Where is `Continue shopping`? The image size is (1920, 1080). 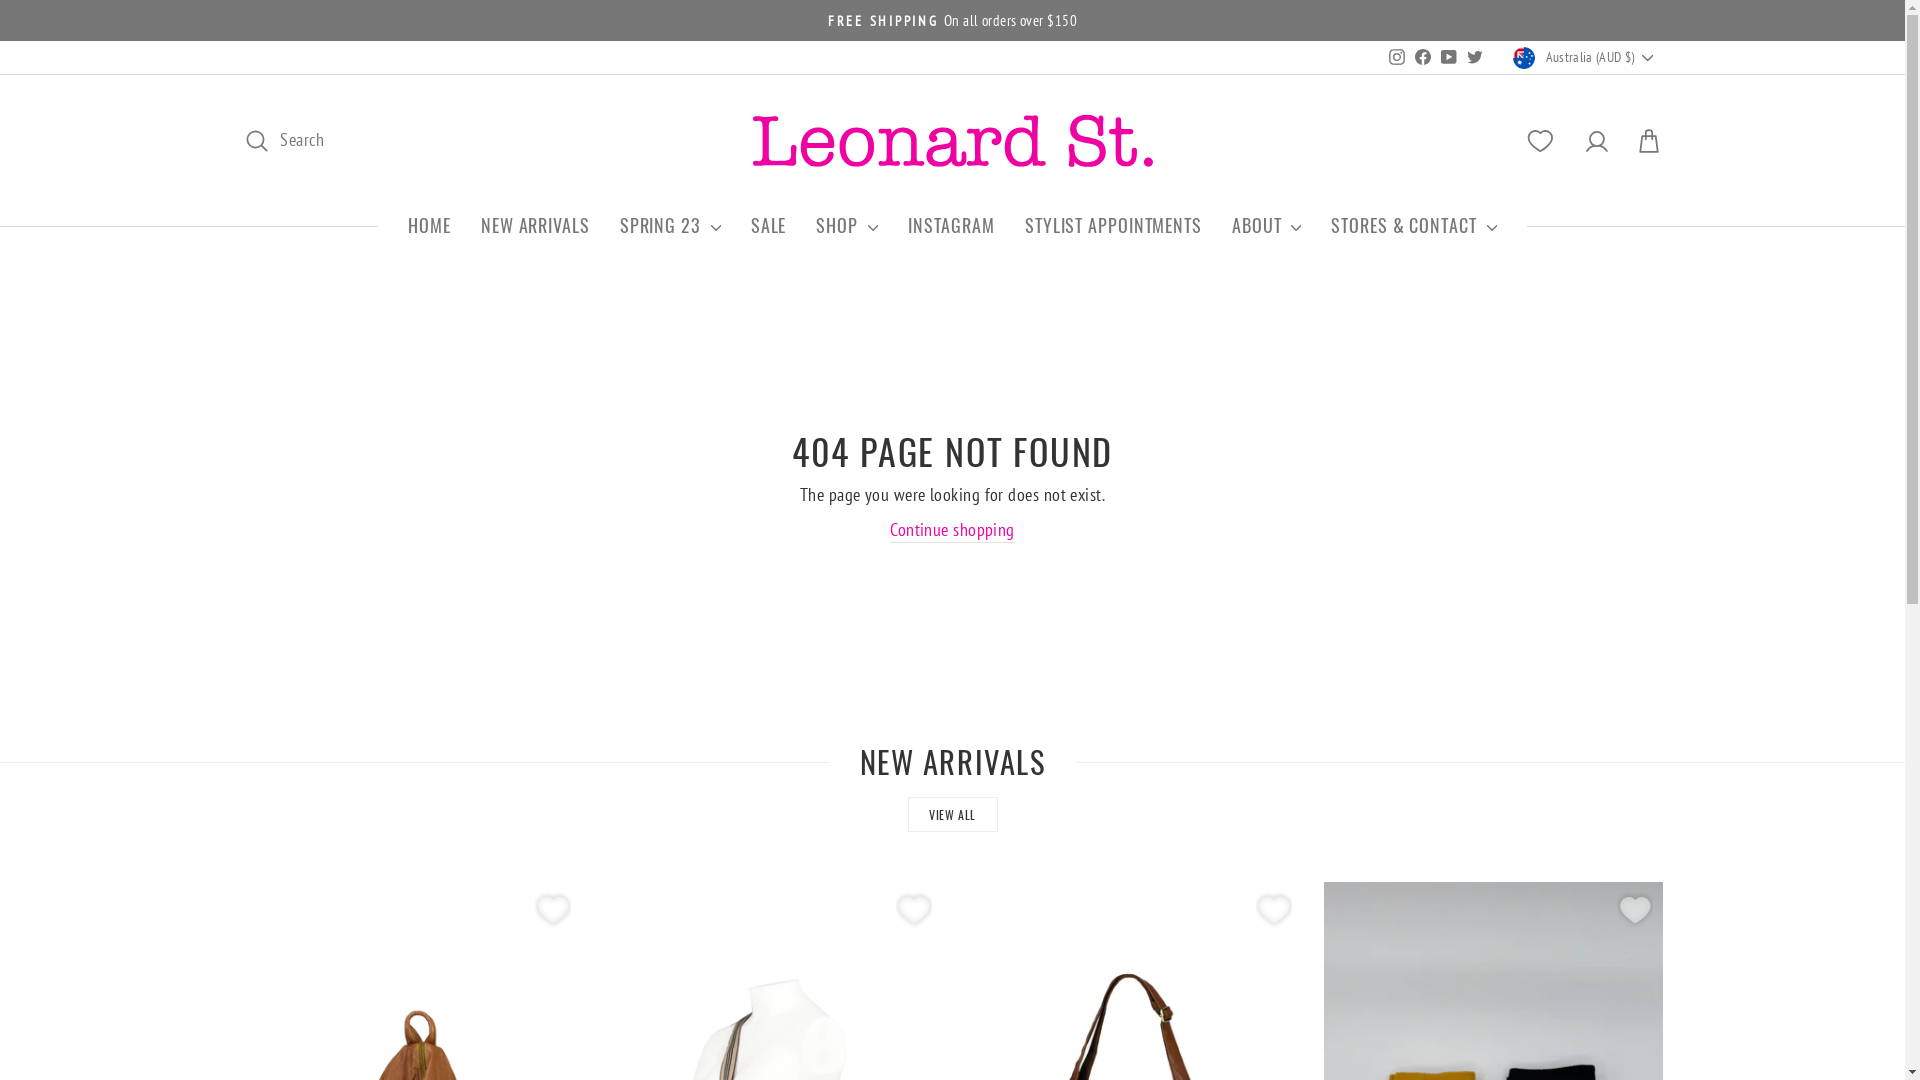 Continue shopping is located at coordinates (952, 530).